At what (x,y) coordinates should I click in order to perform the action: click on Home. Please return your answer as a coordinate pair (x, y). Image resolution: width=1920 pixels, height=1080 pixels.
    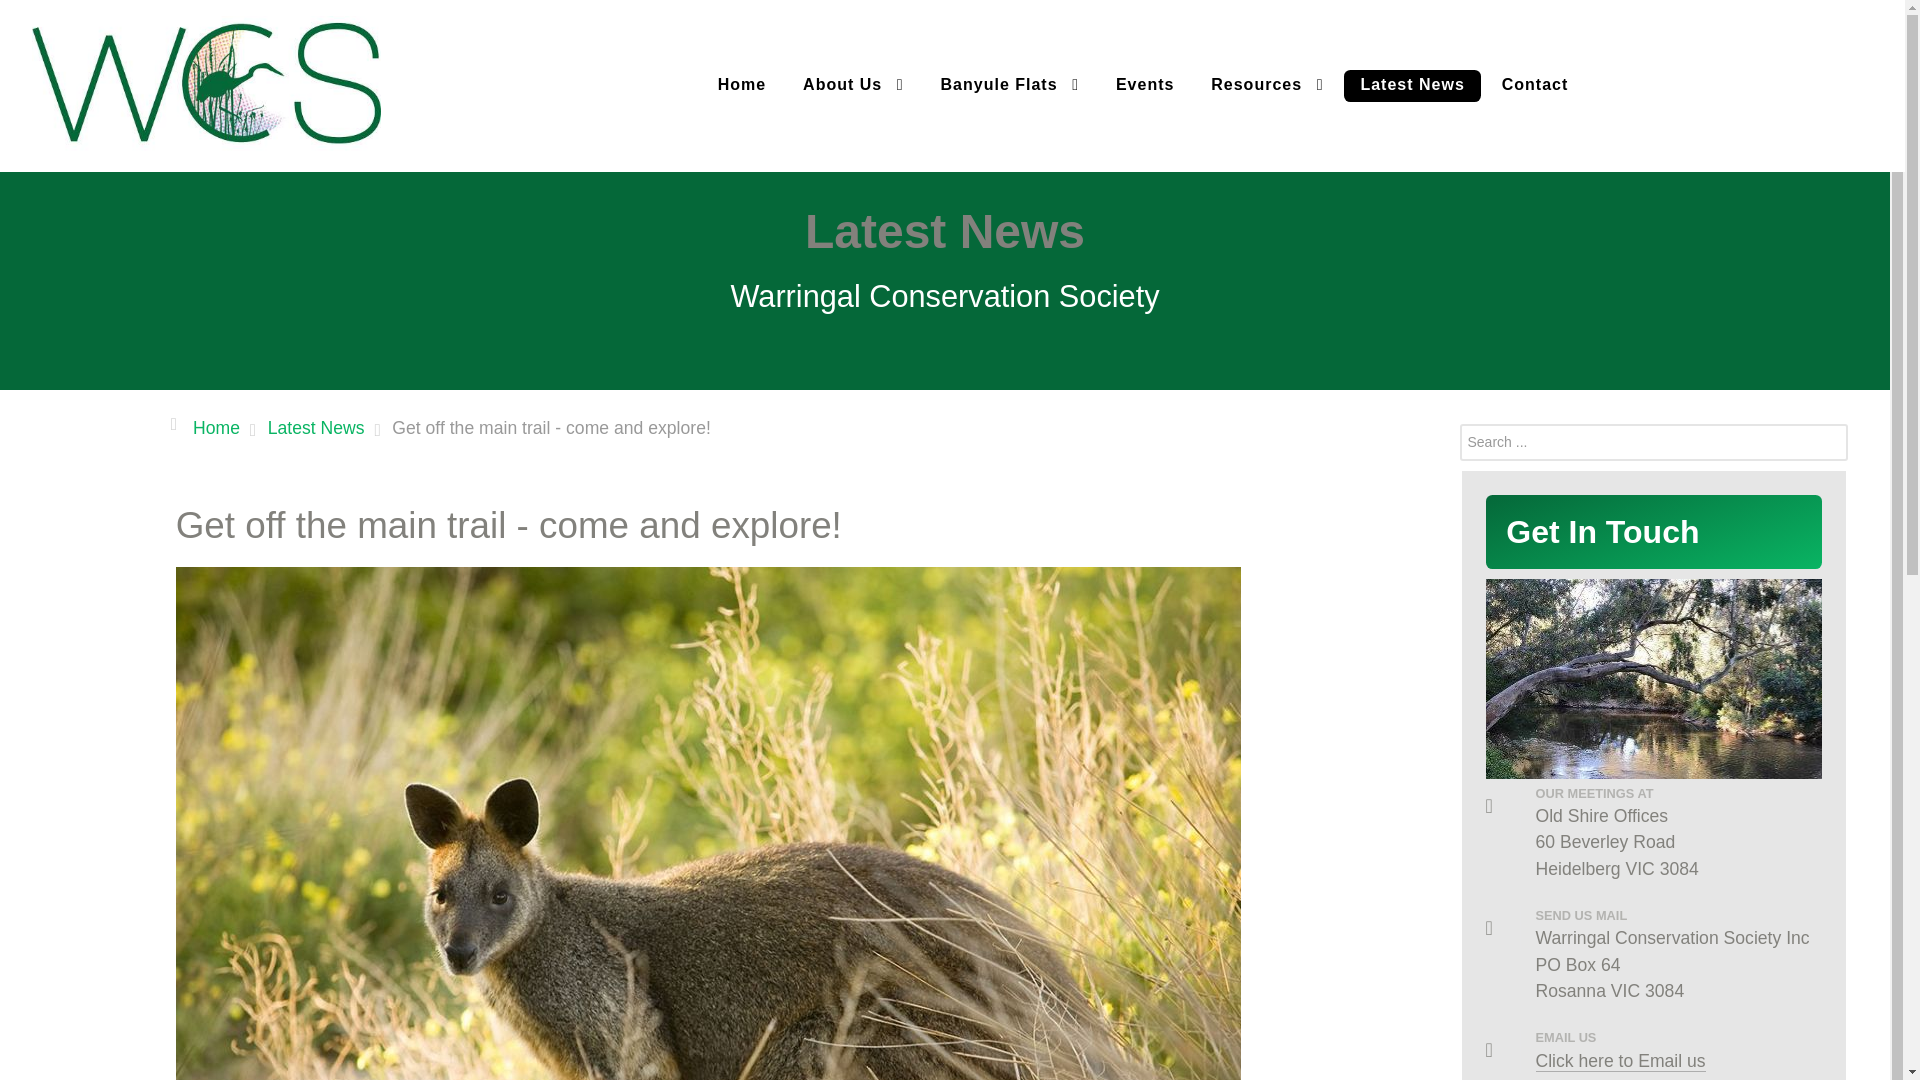
    Looking at the image, I should click on (742, 86).